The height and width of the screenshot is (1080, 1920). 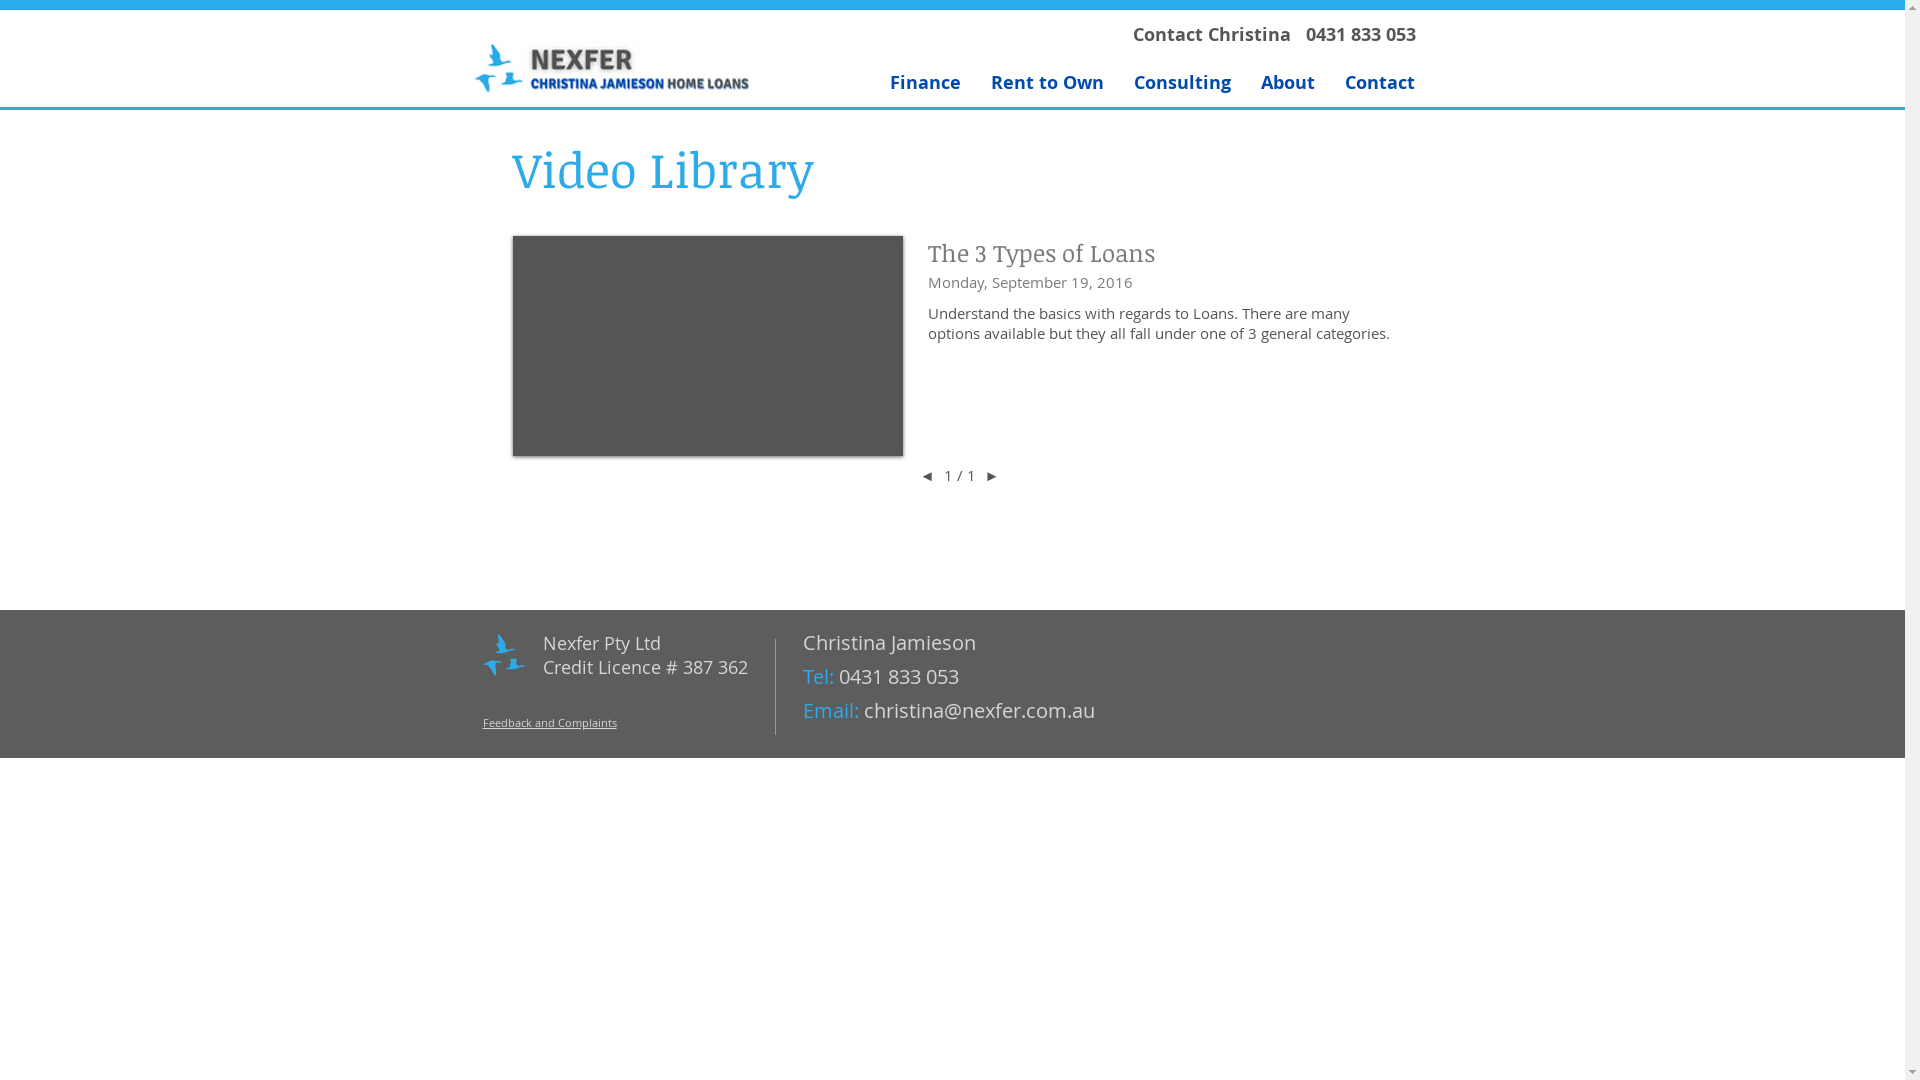 I want to click on Contact, so click(x=1380, y=82).